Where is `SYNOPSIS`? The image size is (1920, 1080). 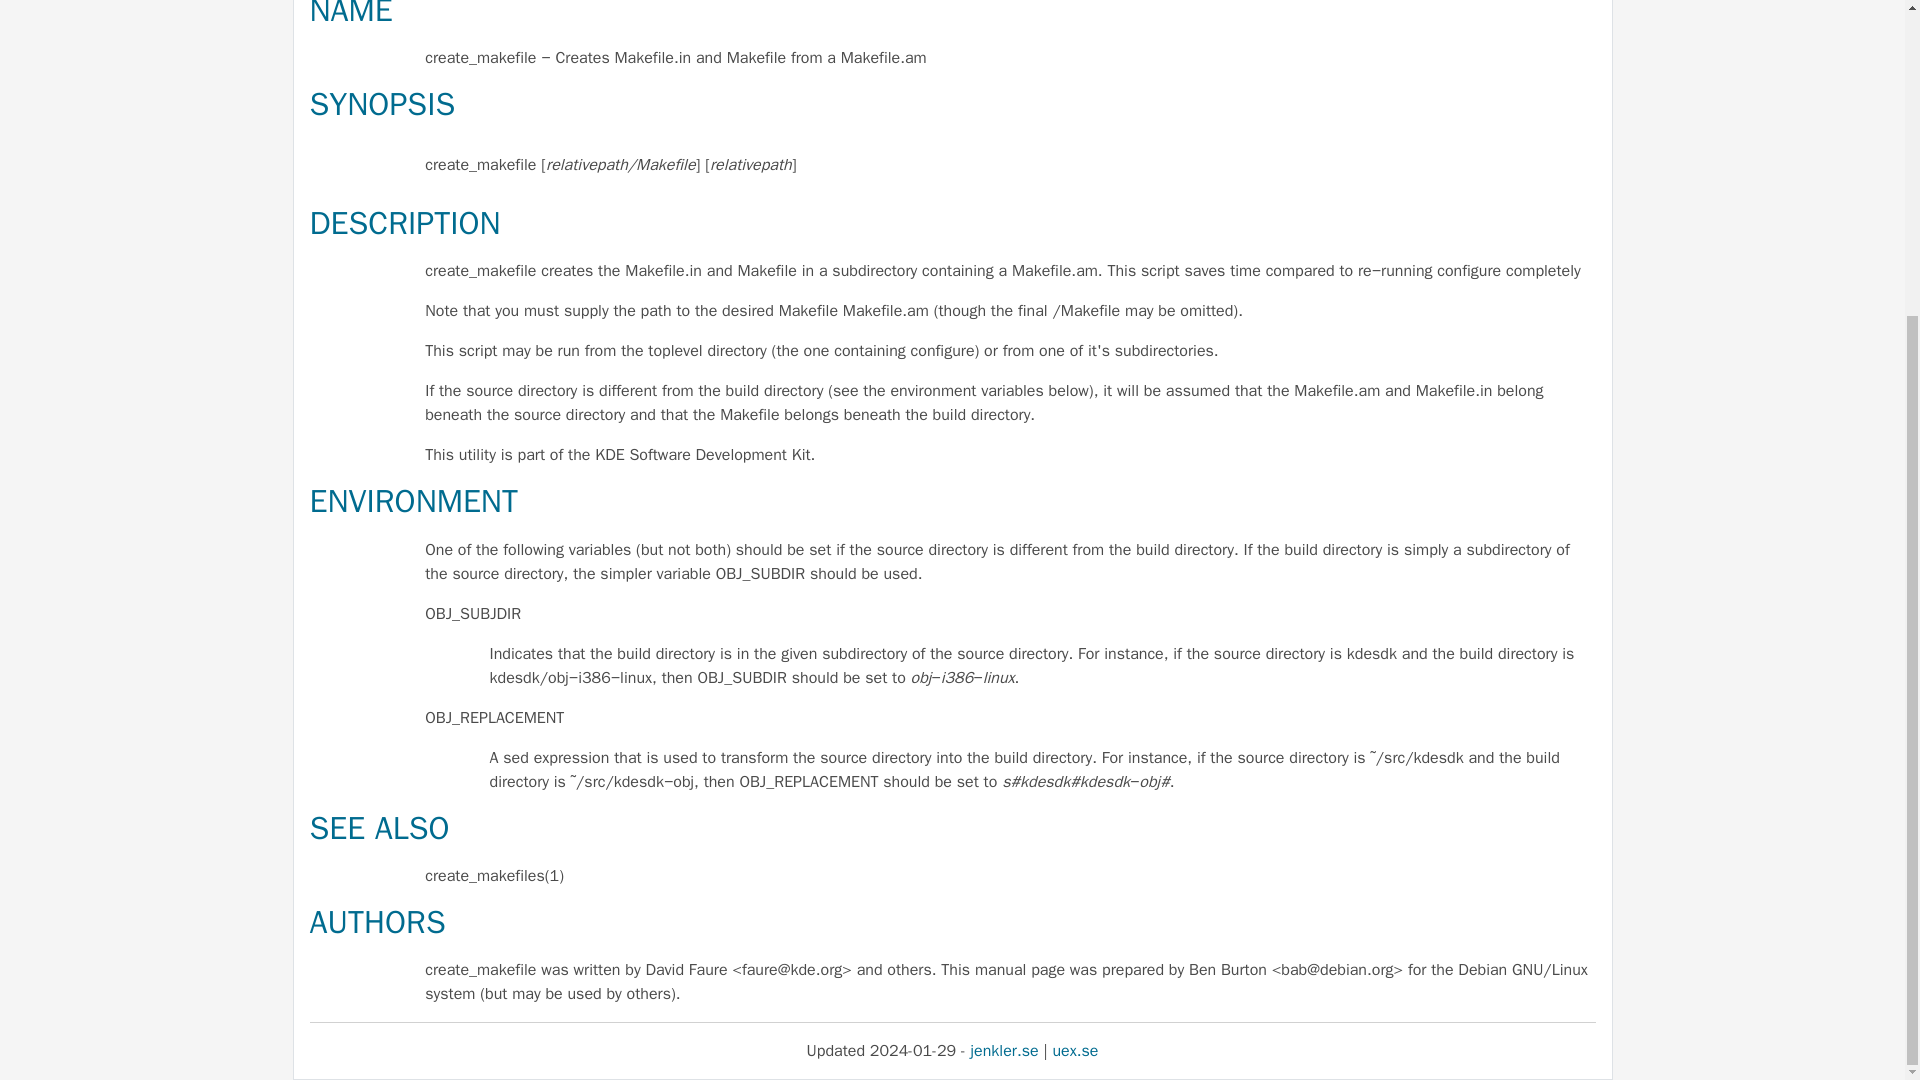
SYNOPSIS is located at coordinates (382, 104).